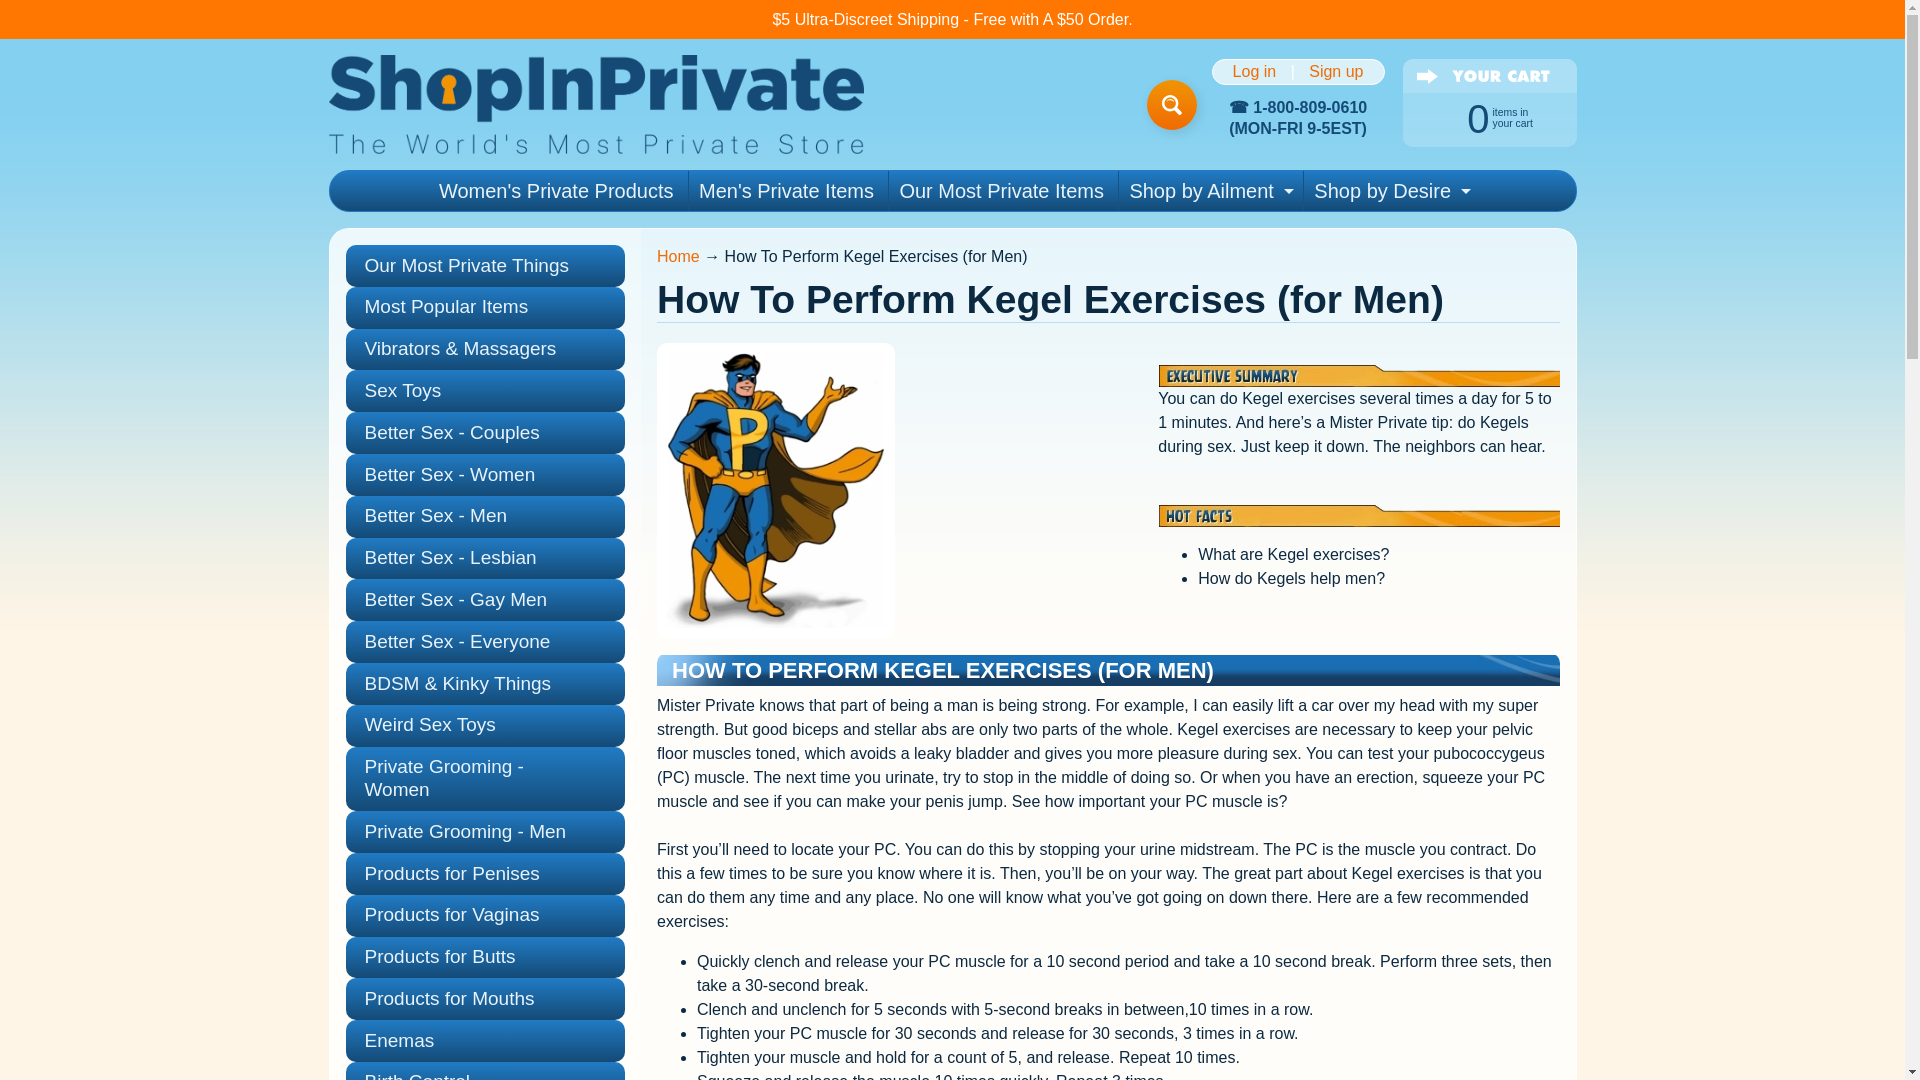 This screenshot has height=1080, width=1920. I want to click on Sign up, so click(1336, 71).